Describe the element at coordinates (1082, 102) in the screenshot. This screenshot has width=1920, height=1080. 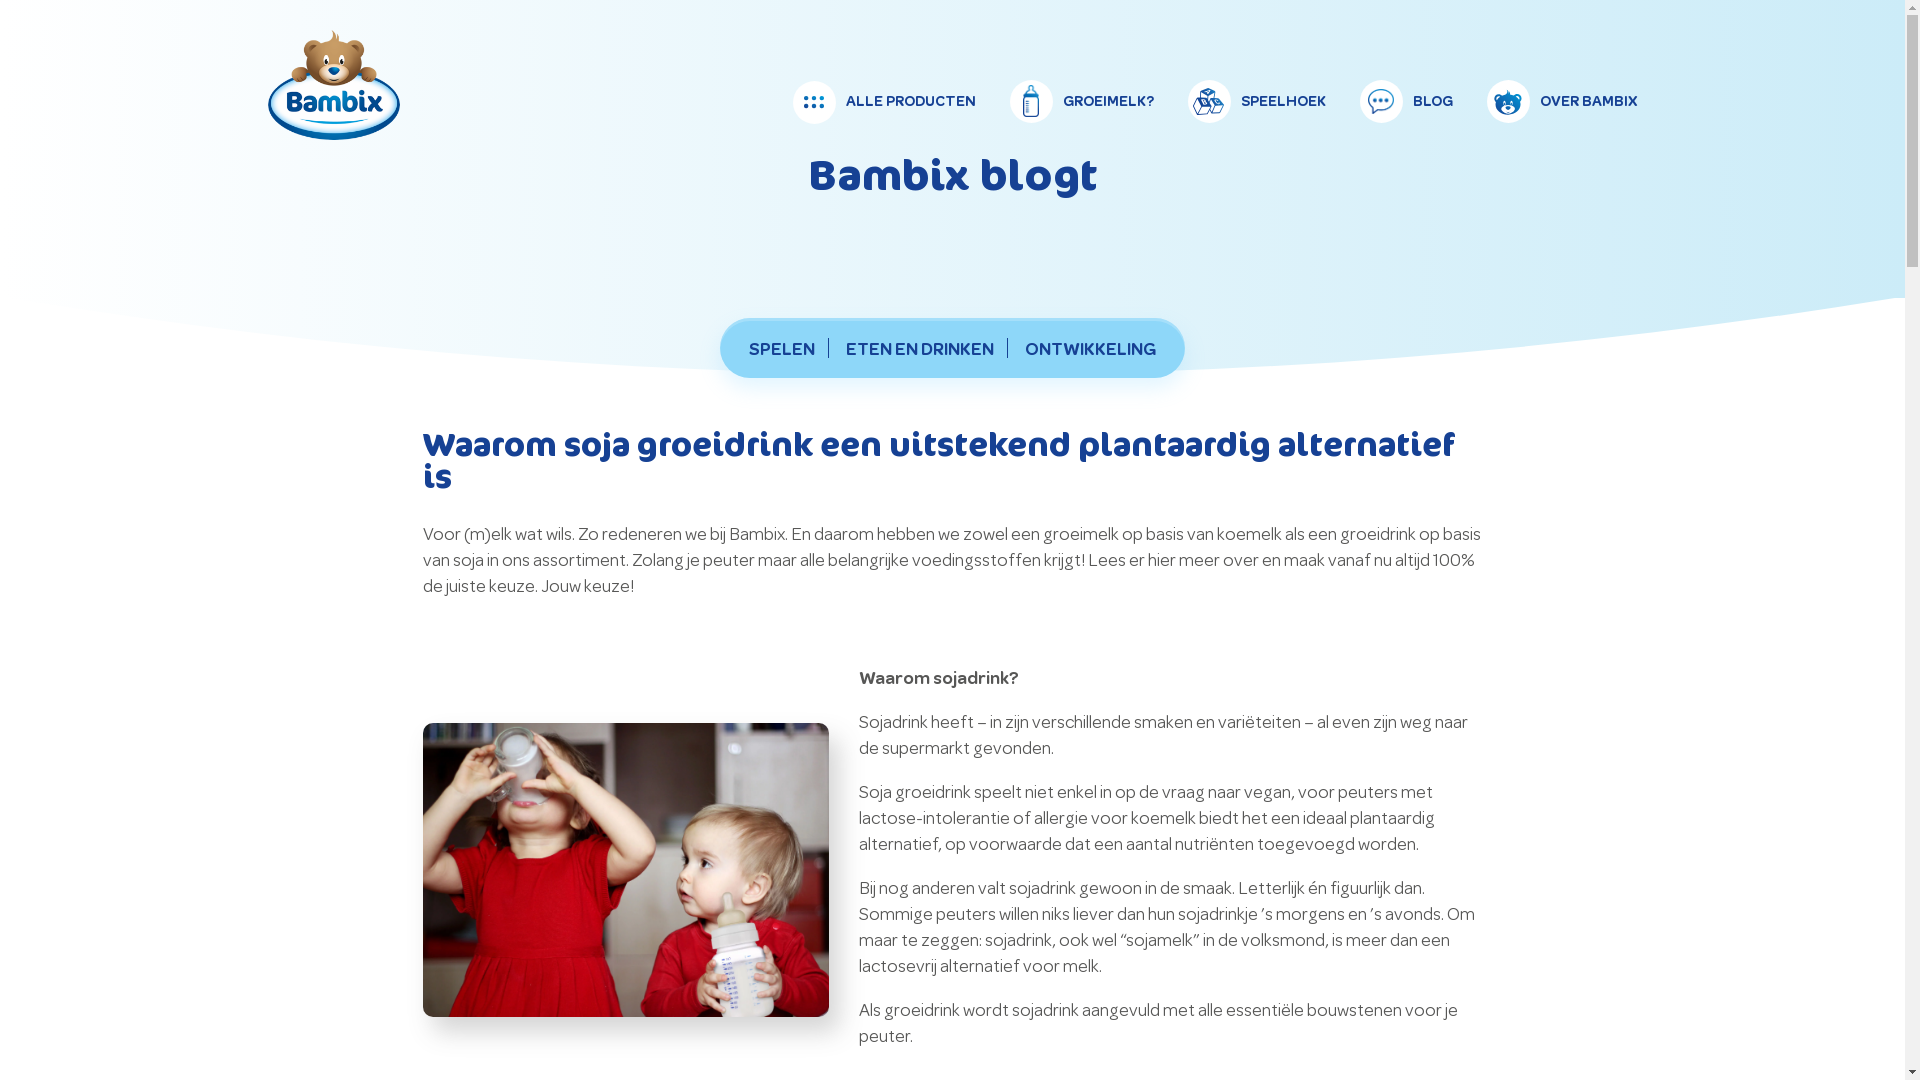
I see `GROEIMELK?` at that location.